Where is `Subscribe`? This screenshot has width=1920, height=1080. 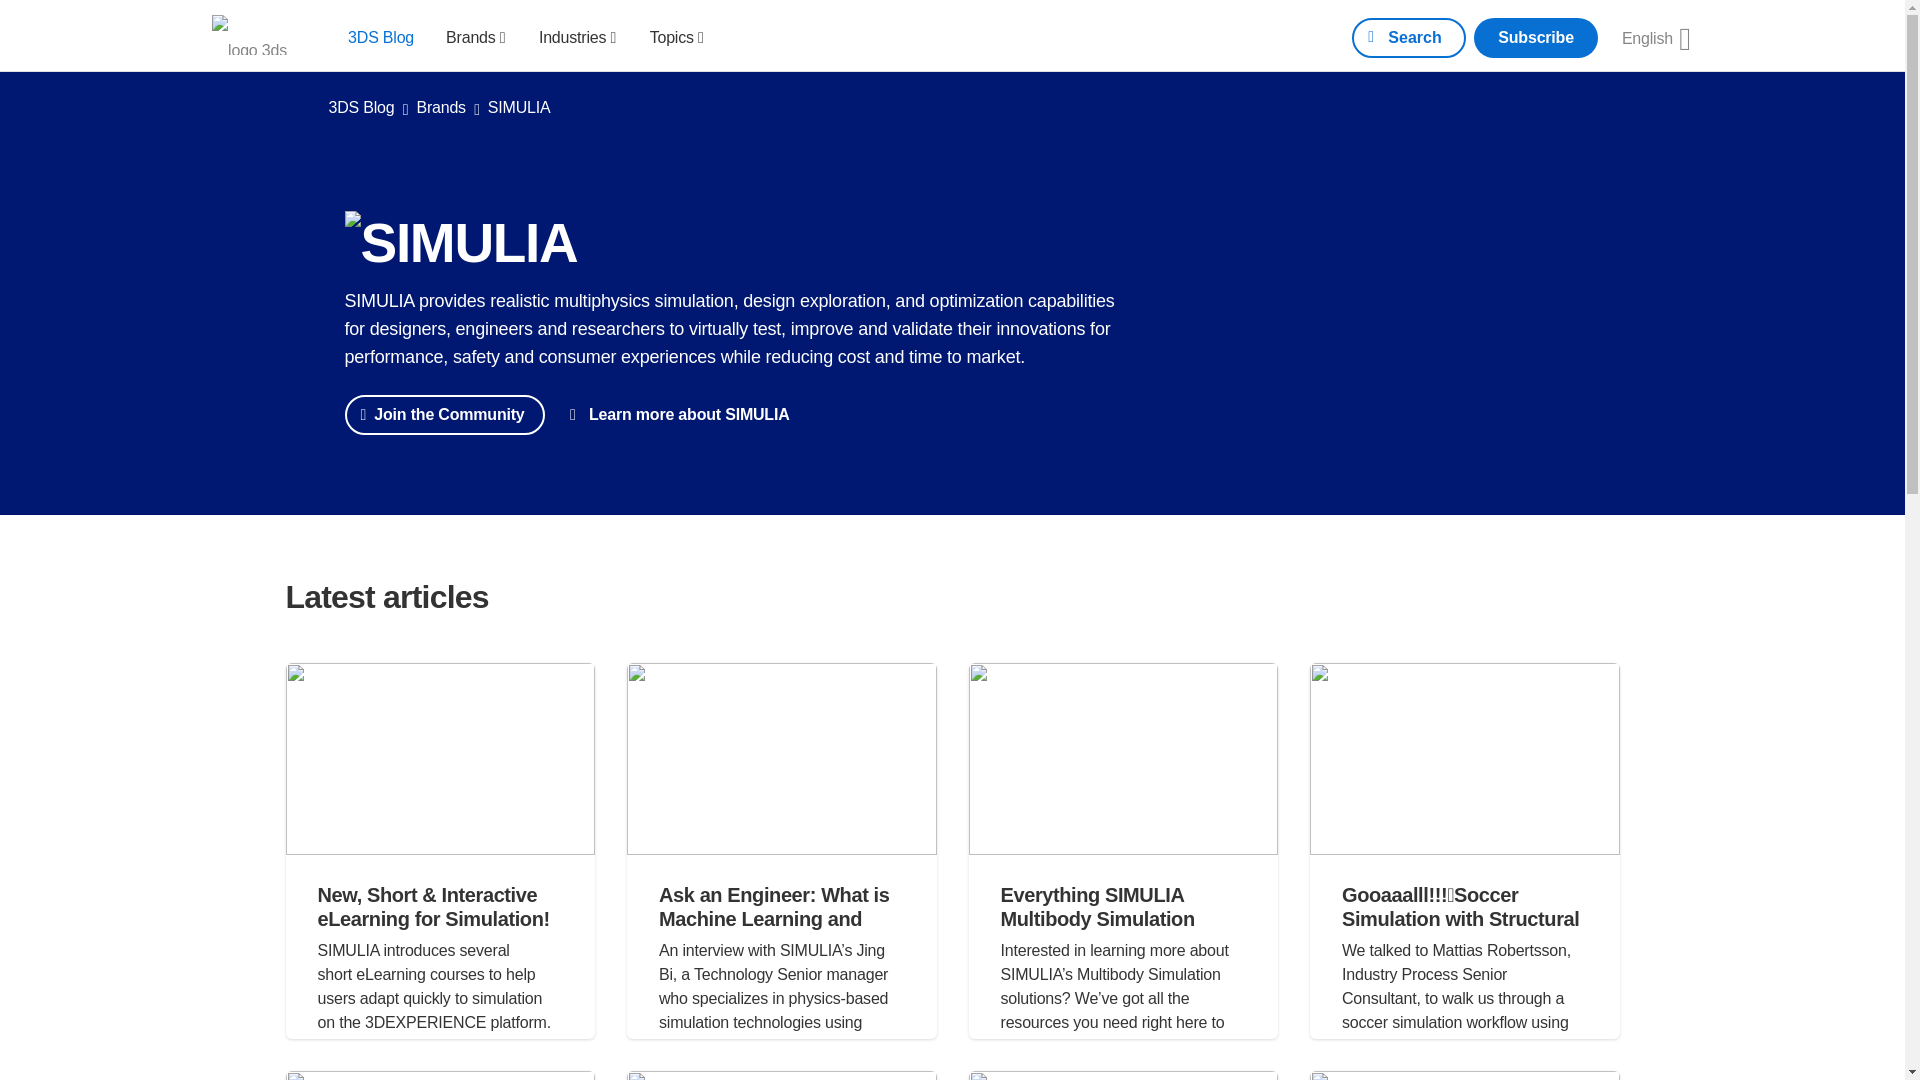
Subscribe is located at coordinates (1536, 38).